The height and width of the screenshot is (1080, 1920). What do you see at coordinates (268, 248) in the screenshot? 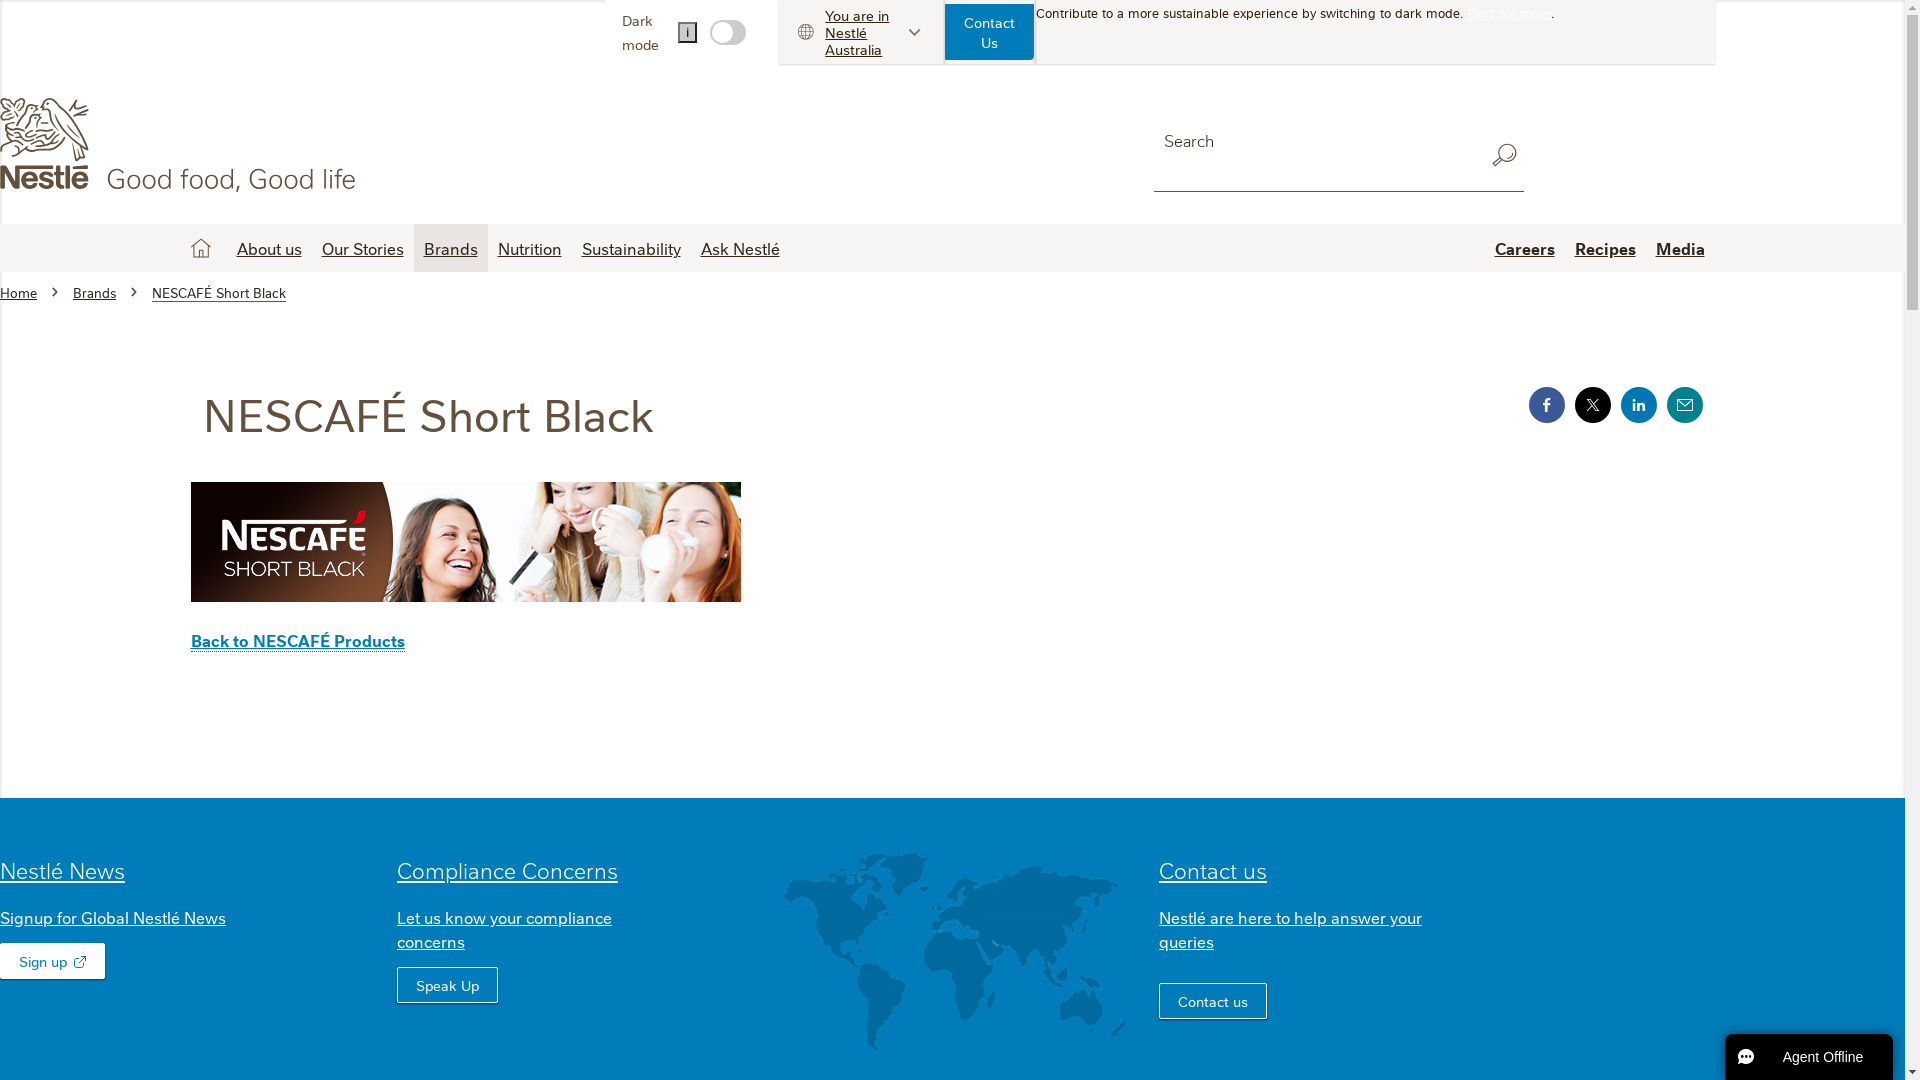
I see `About us` at bounding box center [268, 248].